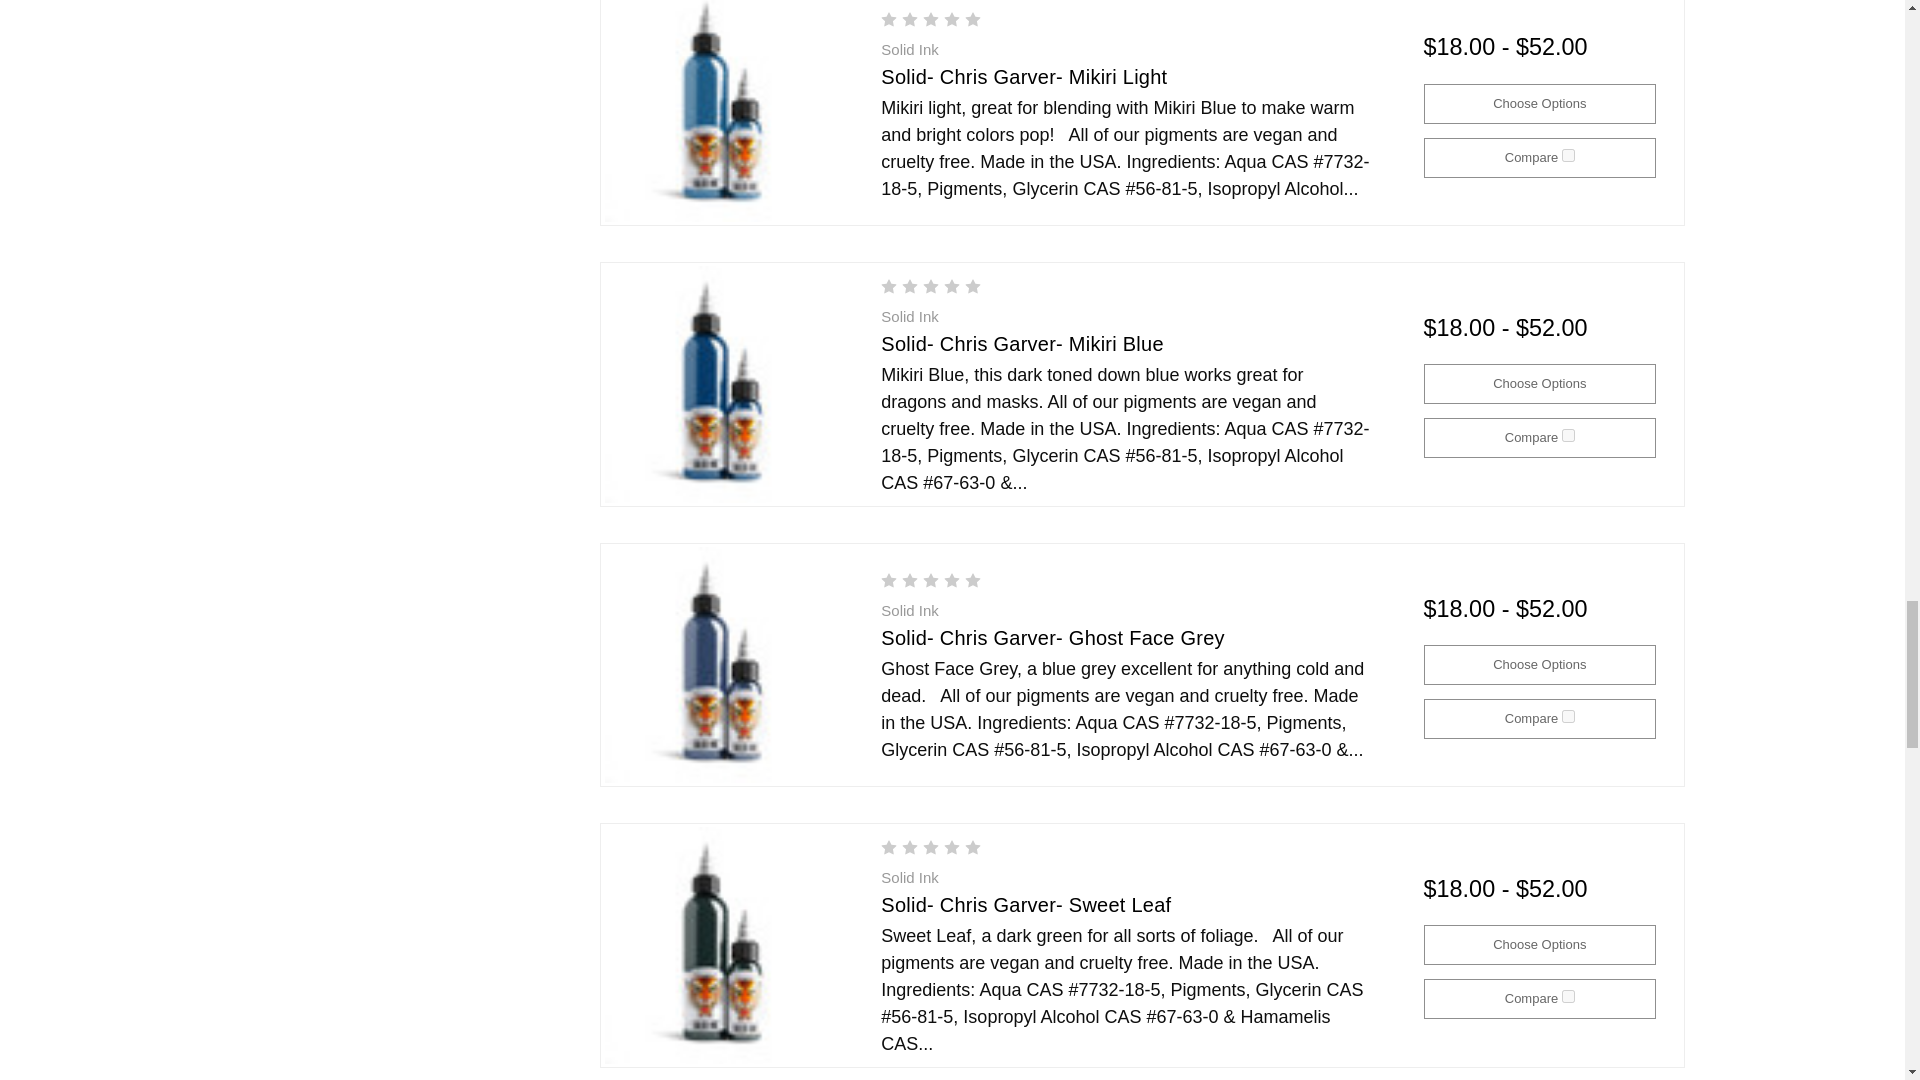  What do you see at coordinates (1568, 716) in the screenshot?
I see `3156` at bounding box center [1568, 716].